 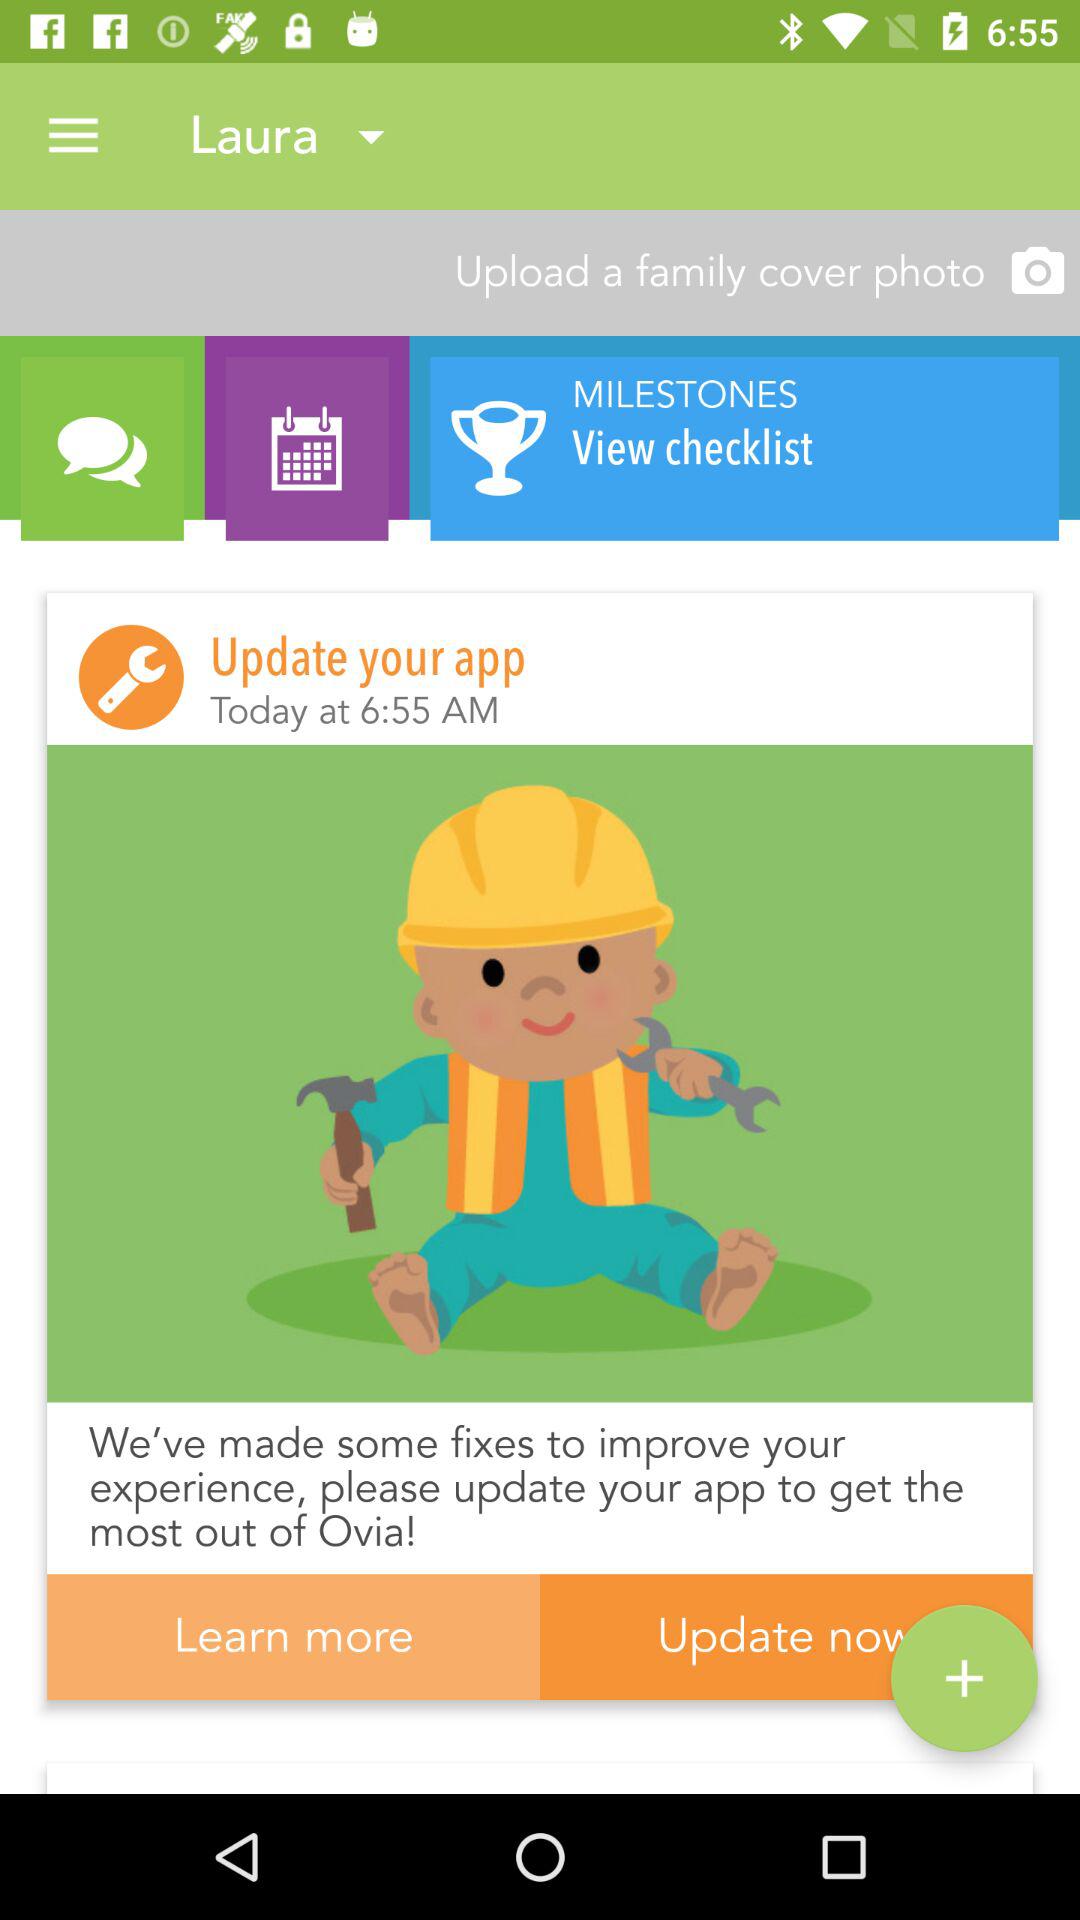 What do you see at coordinates (540, 272) in the screenshot?
I see `scroll to upload a family item` at bounding box center [540, 272].